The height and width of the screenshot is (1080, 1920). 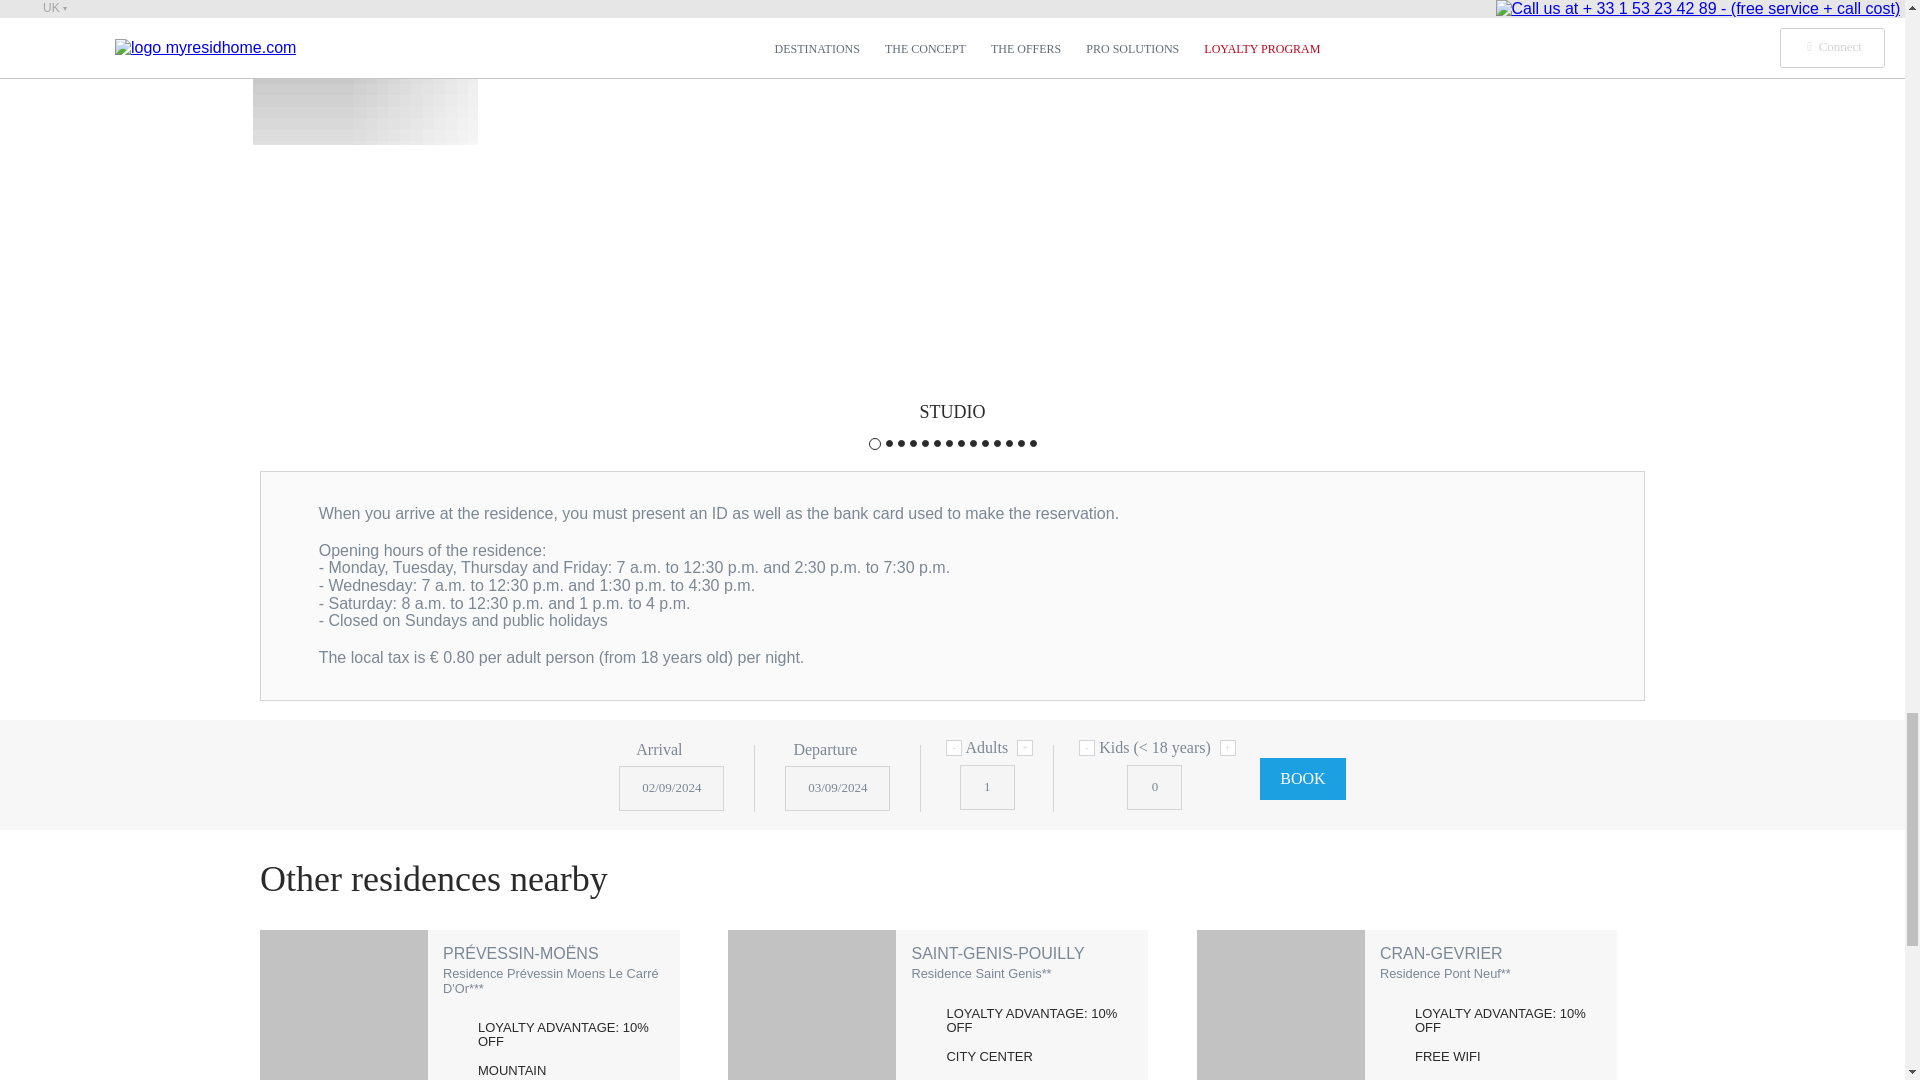 I want to click on 0, so click(x=1154, y=787).